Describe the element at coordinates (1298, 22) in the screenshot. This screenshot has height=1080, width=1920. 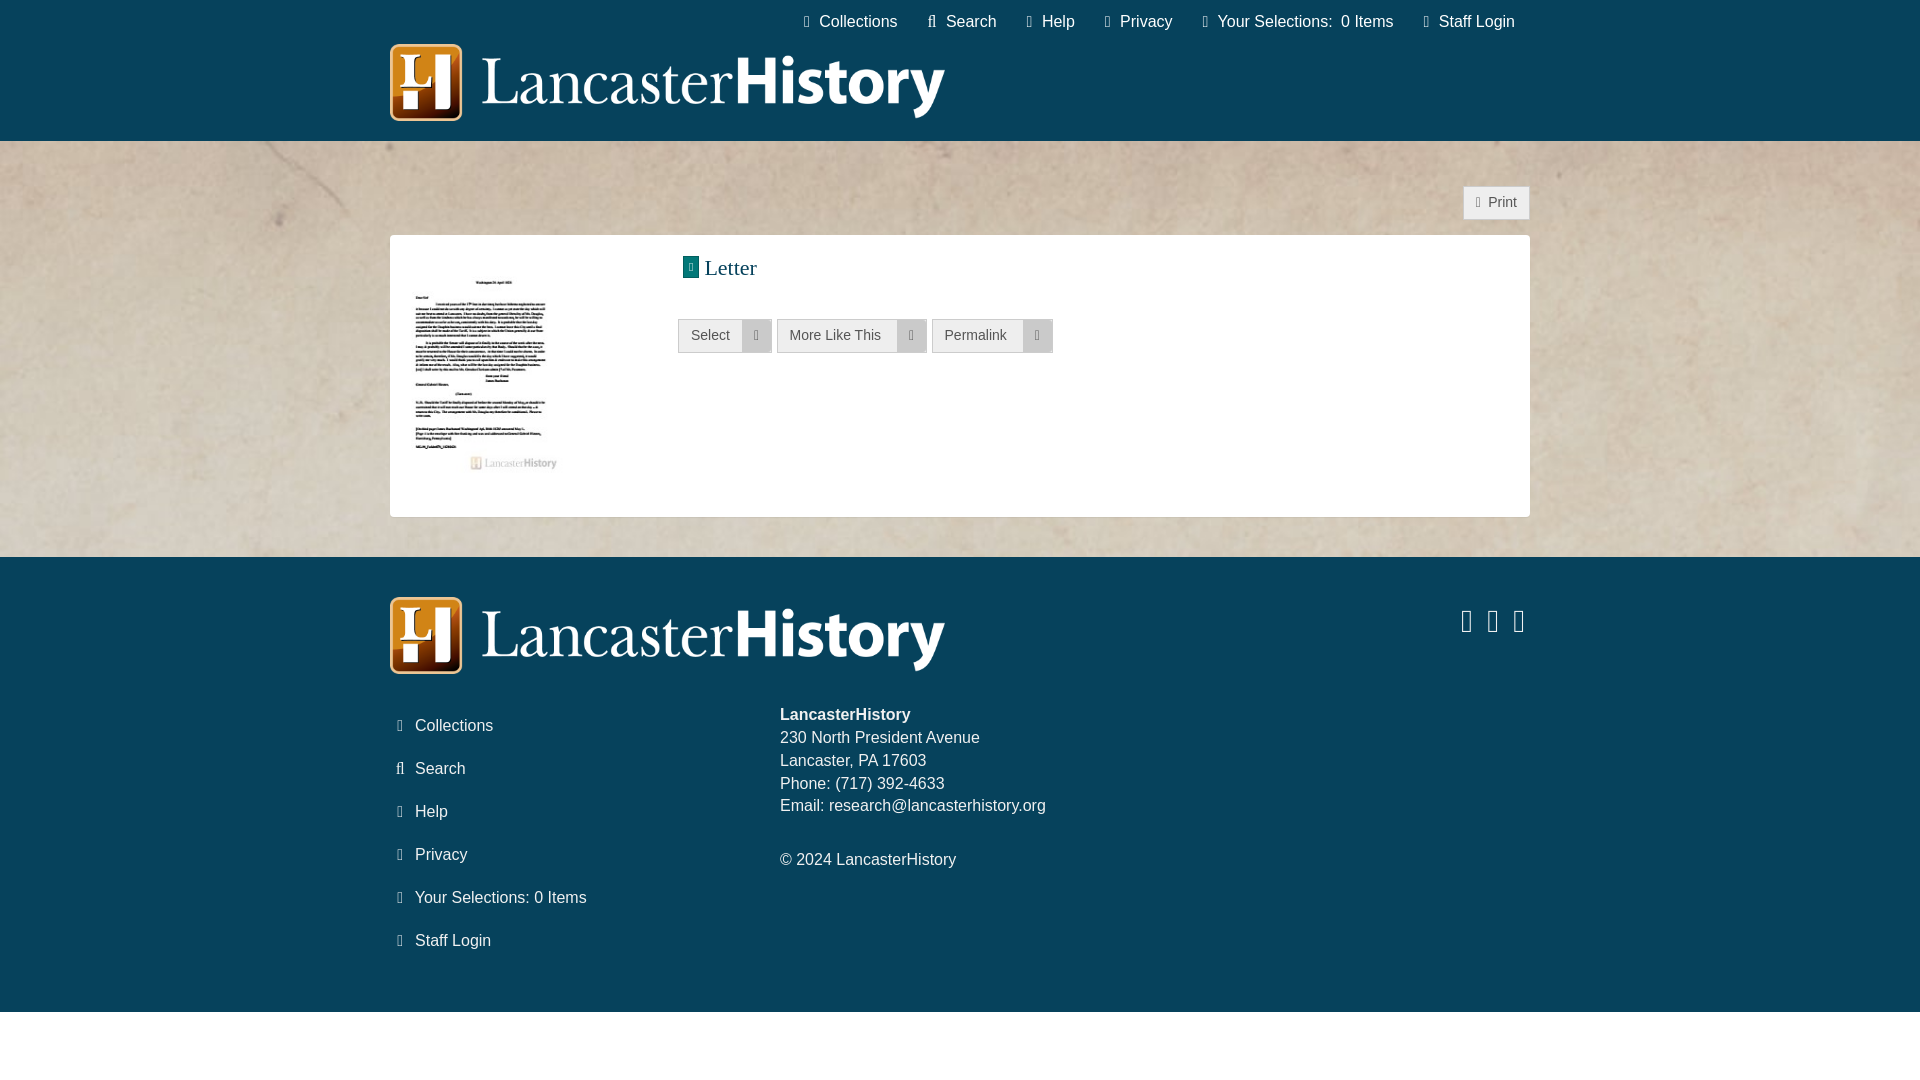
I see ` Your Selections: 0 Items` at that location.